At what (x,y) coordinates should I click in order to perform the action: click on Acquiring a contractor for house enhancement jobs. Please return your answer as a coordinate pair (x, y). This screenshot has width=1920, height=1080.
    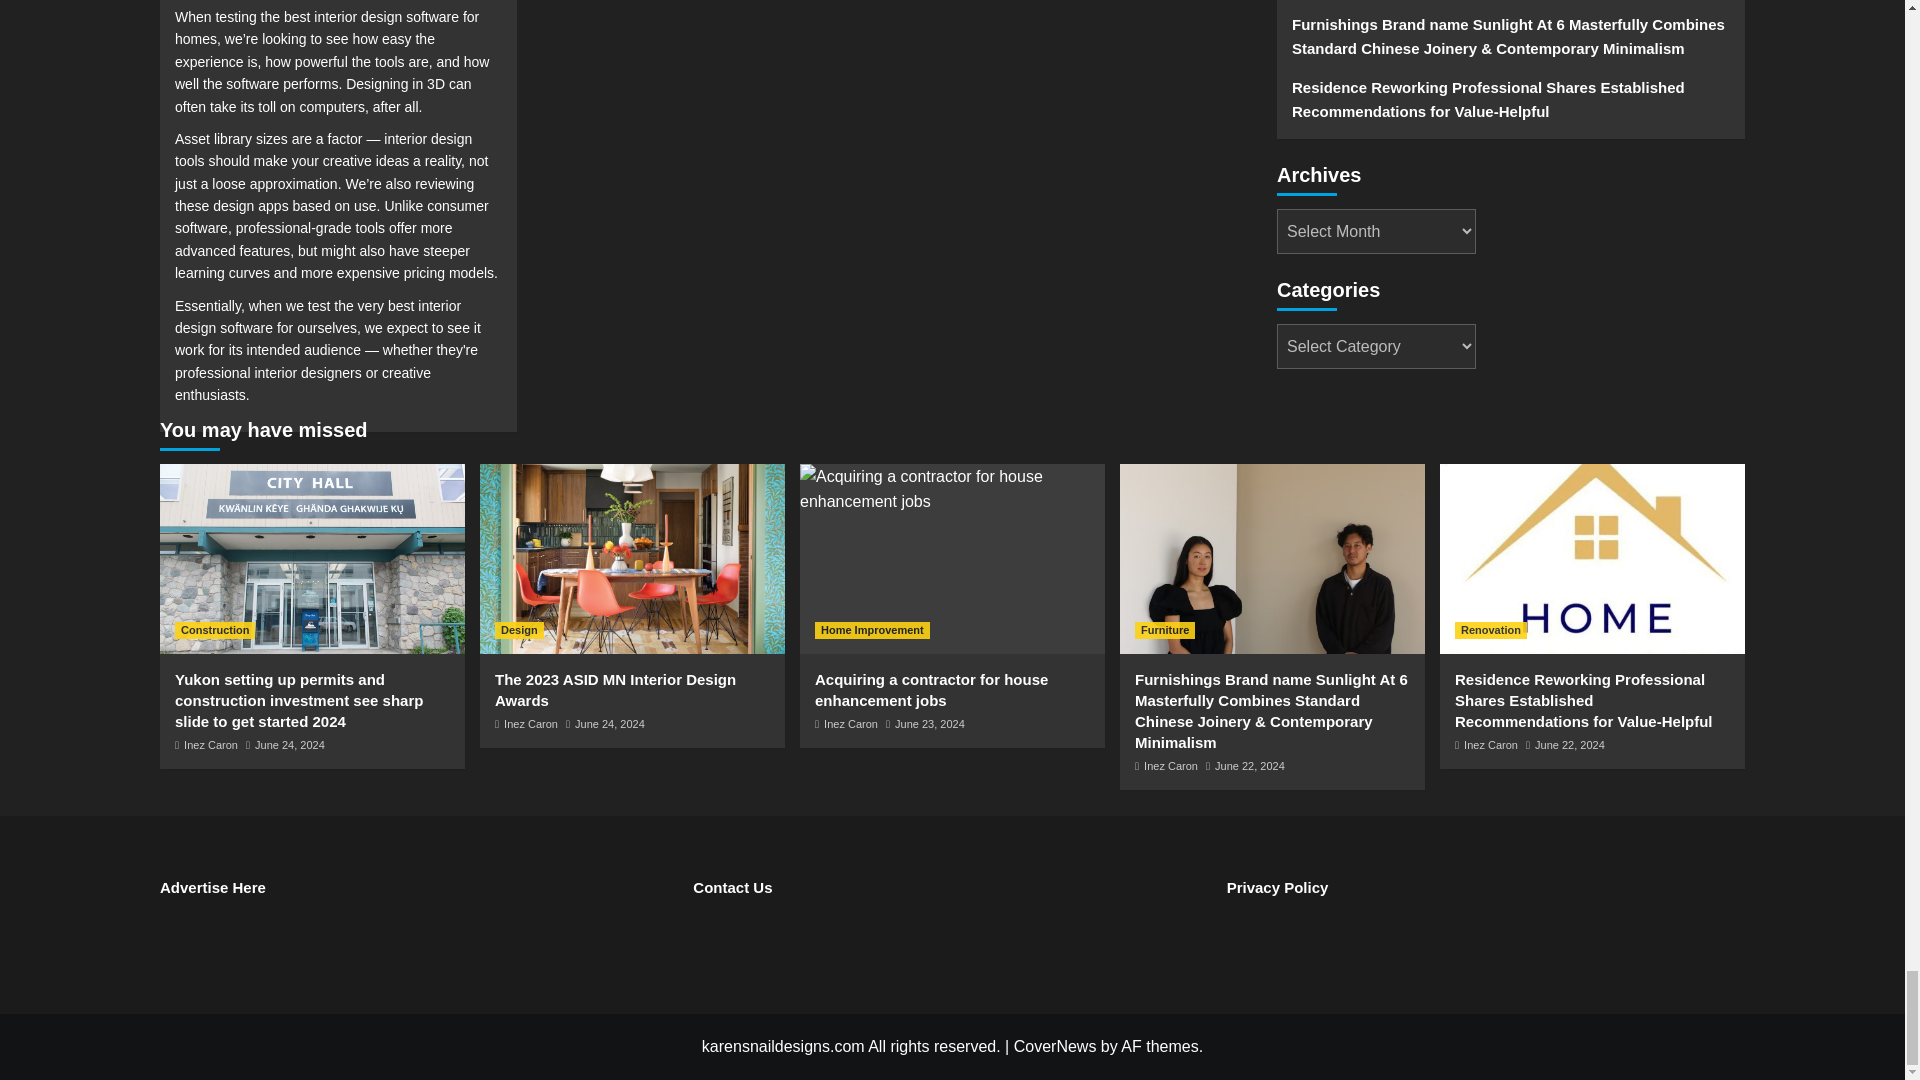
    Looking at the image, I should click on (952, 490).